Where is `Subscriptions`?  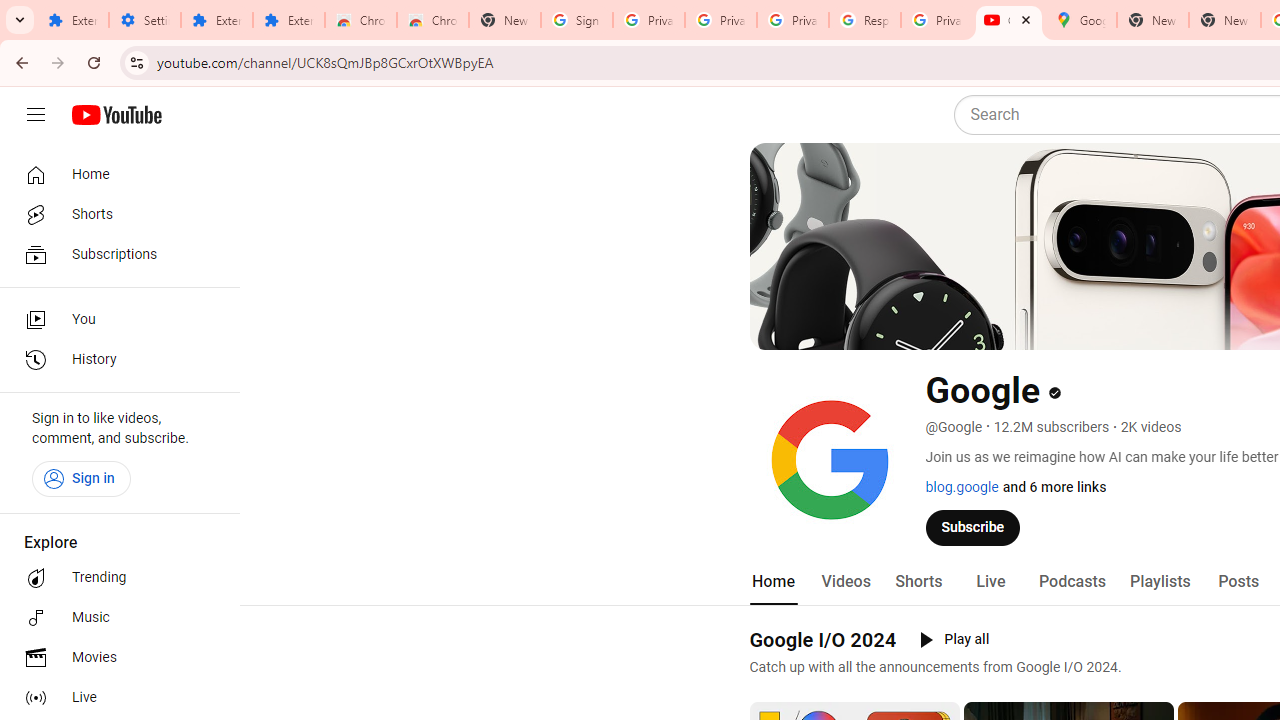
Subscriptions is located at coordinates (114, 254).